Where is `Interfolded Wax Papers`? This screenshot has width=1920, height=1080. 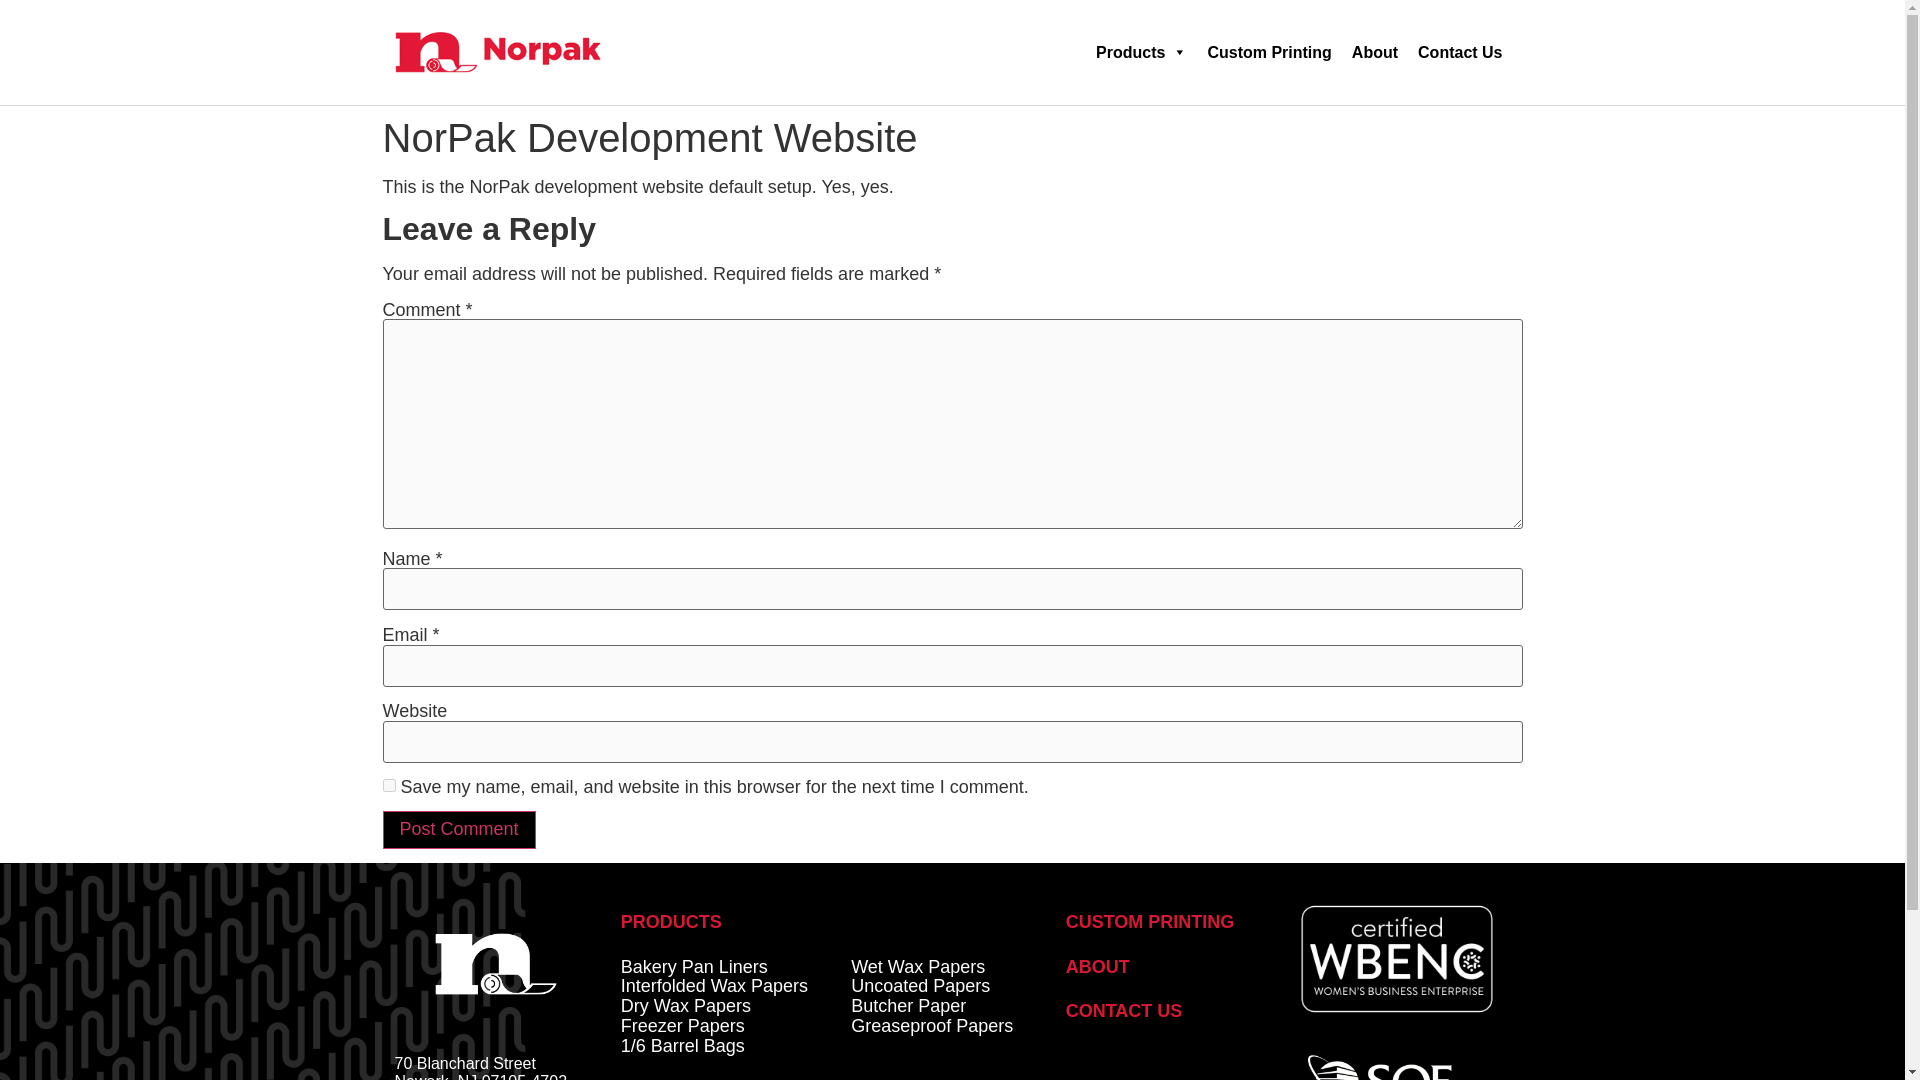 Interfolded Wax Papers is located at coordinates (714, 986).